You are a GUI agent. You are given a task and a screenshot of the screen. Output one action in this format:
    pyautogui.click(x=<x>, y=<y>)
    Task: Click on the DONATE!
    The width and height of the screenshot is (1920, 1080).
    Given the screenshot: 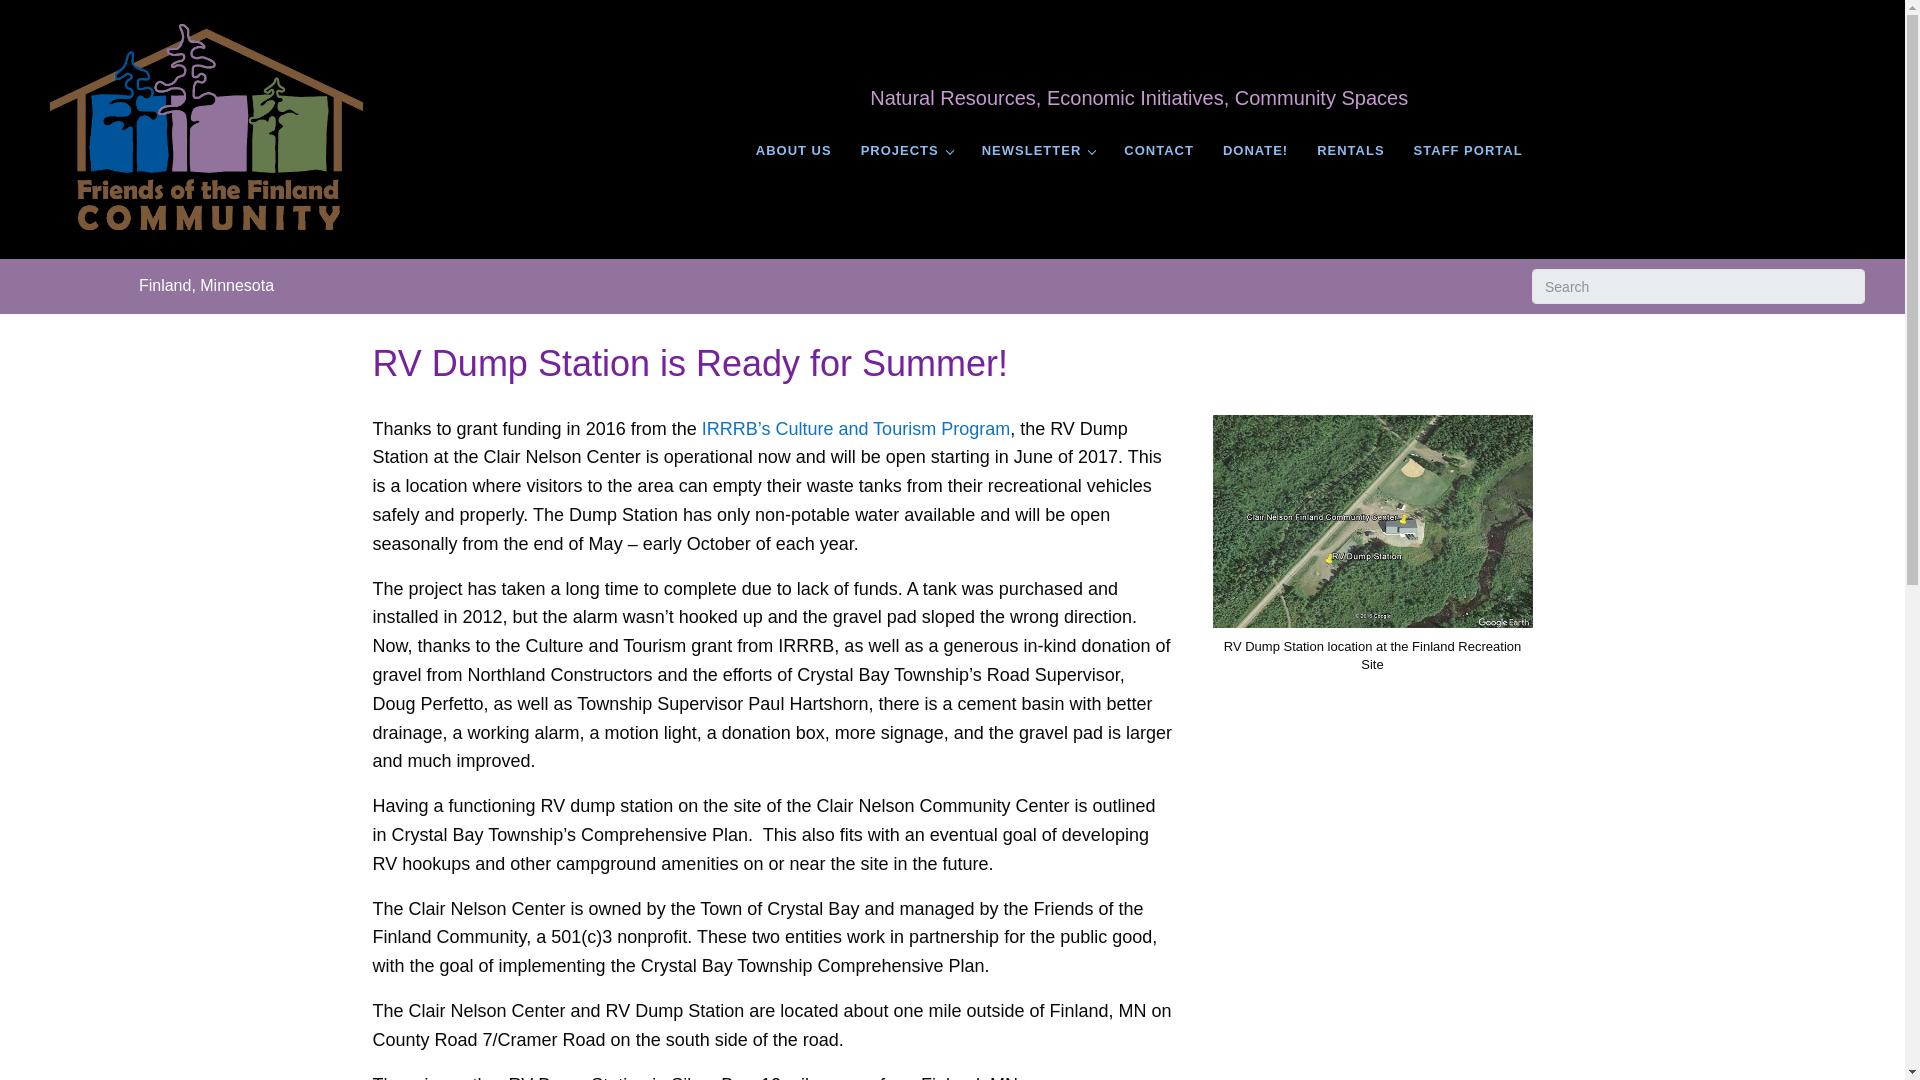 What is the action you would take?
    pyautogui.click(x=1255, y=152)
    